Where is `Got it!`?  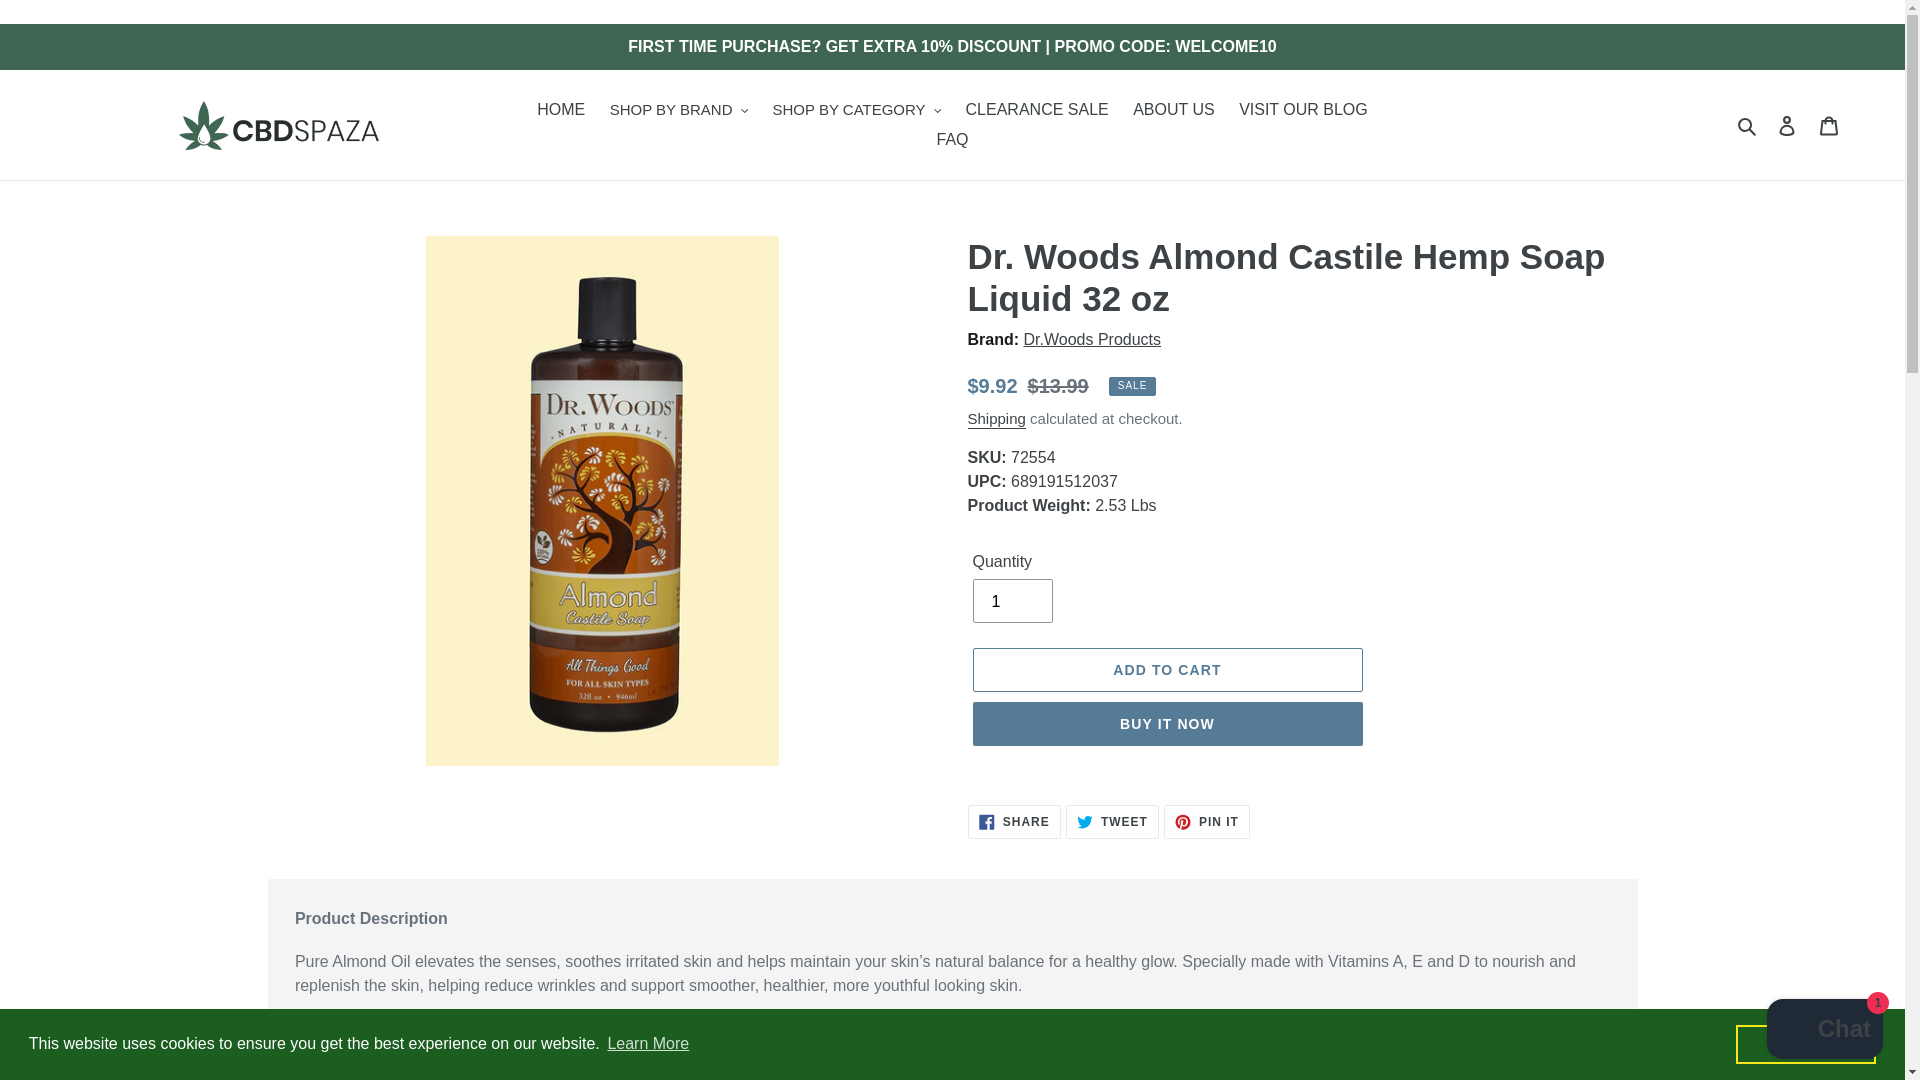 Got it! is located at coordinates (1805, 1043).